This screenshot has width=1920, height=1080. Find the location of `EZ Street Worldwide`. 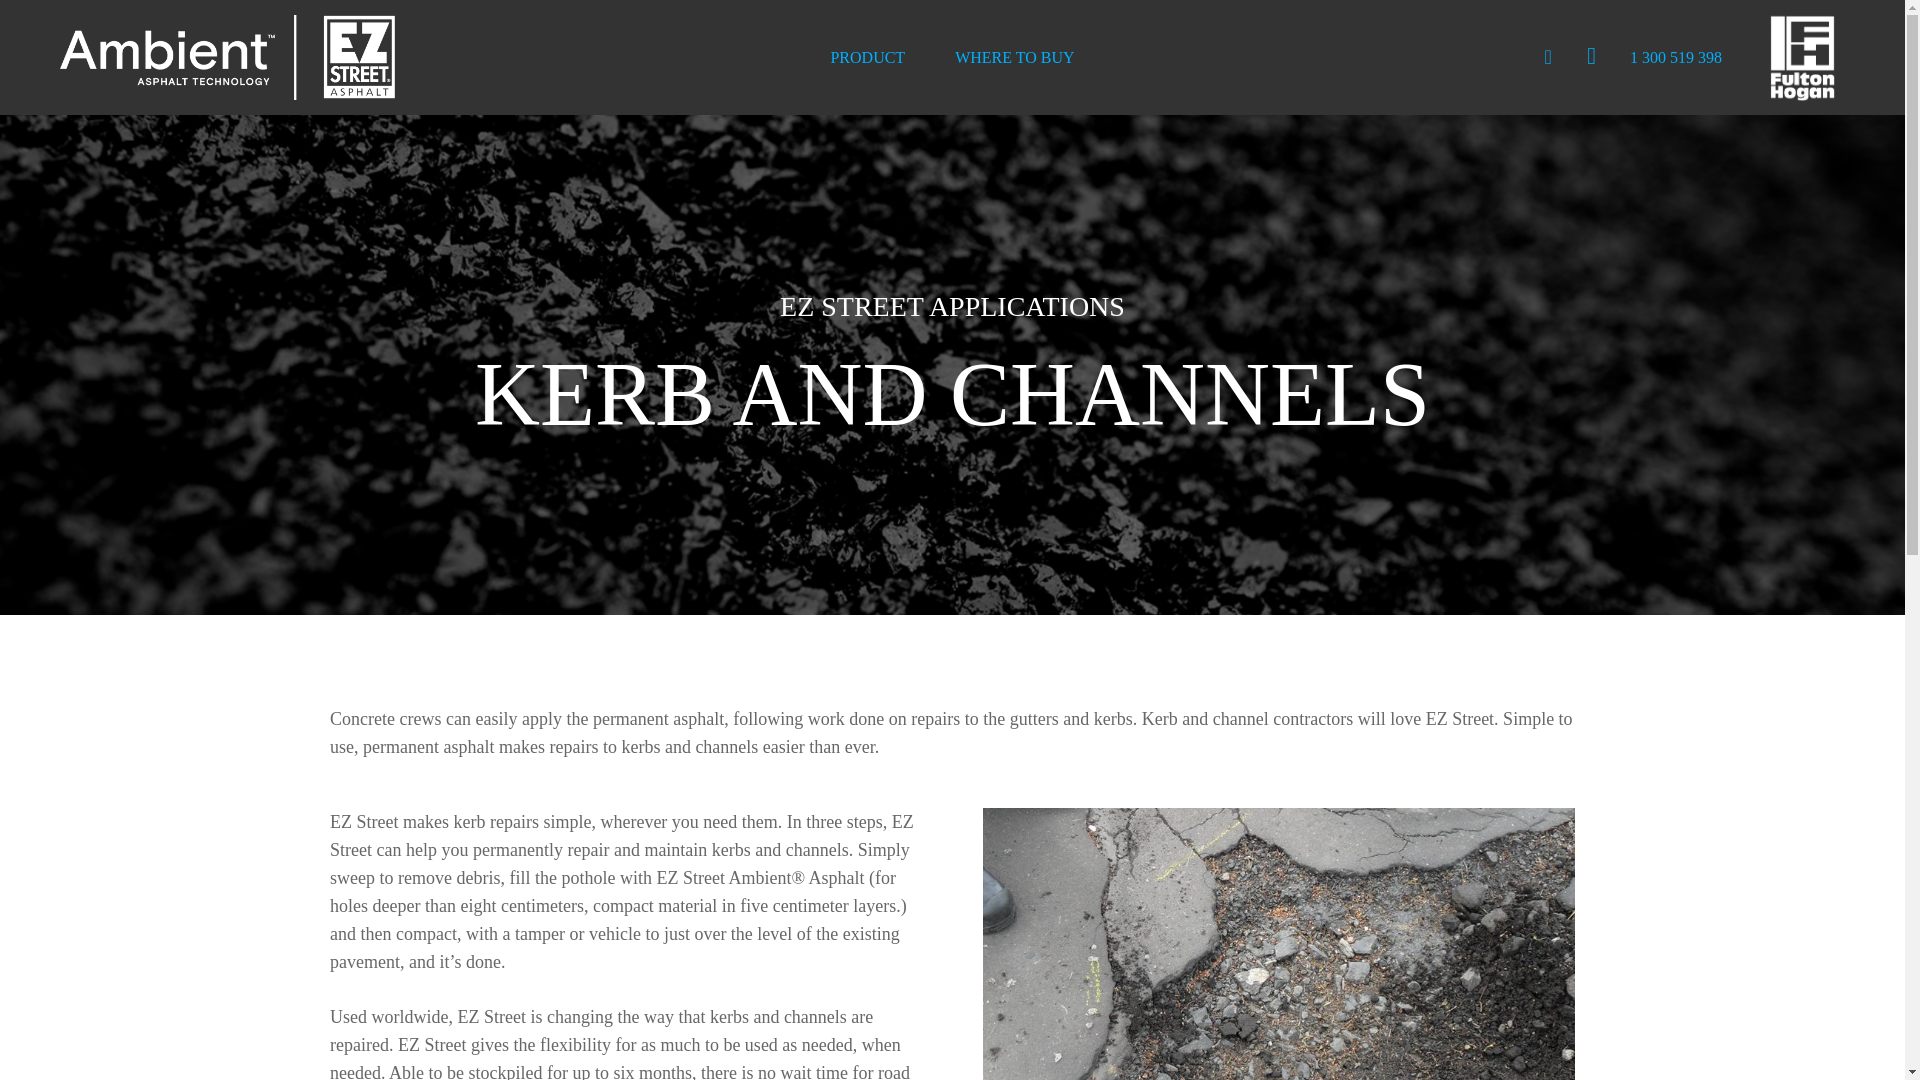

EZ Street Worldwide is located at coordinates (1591, 58).